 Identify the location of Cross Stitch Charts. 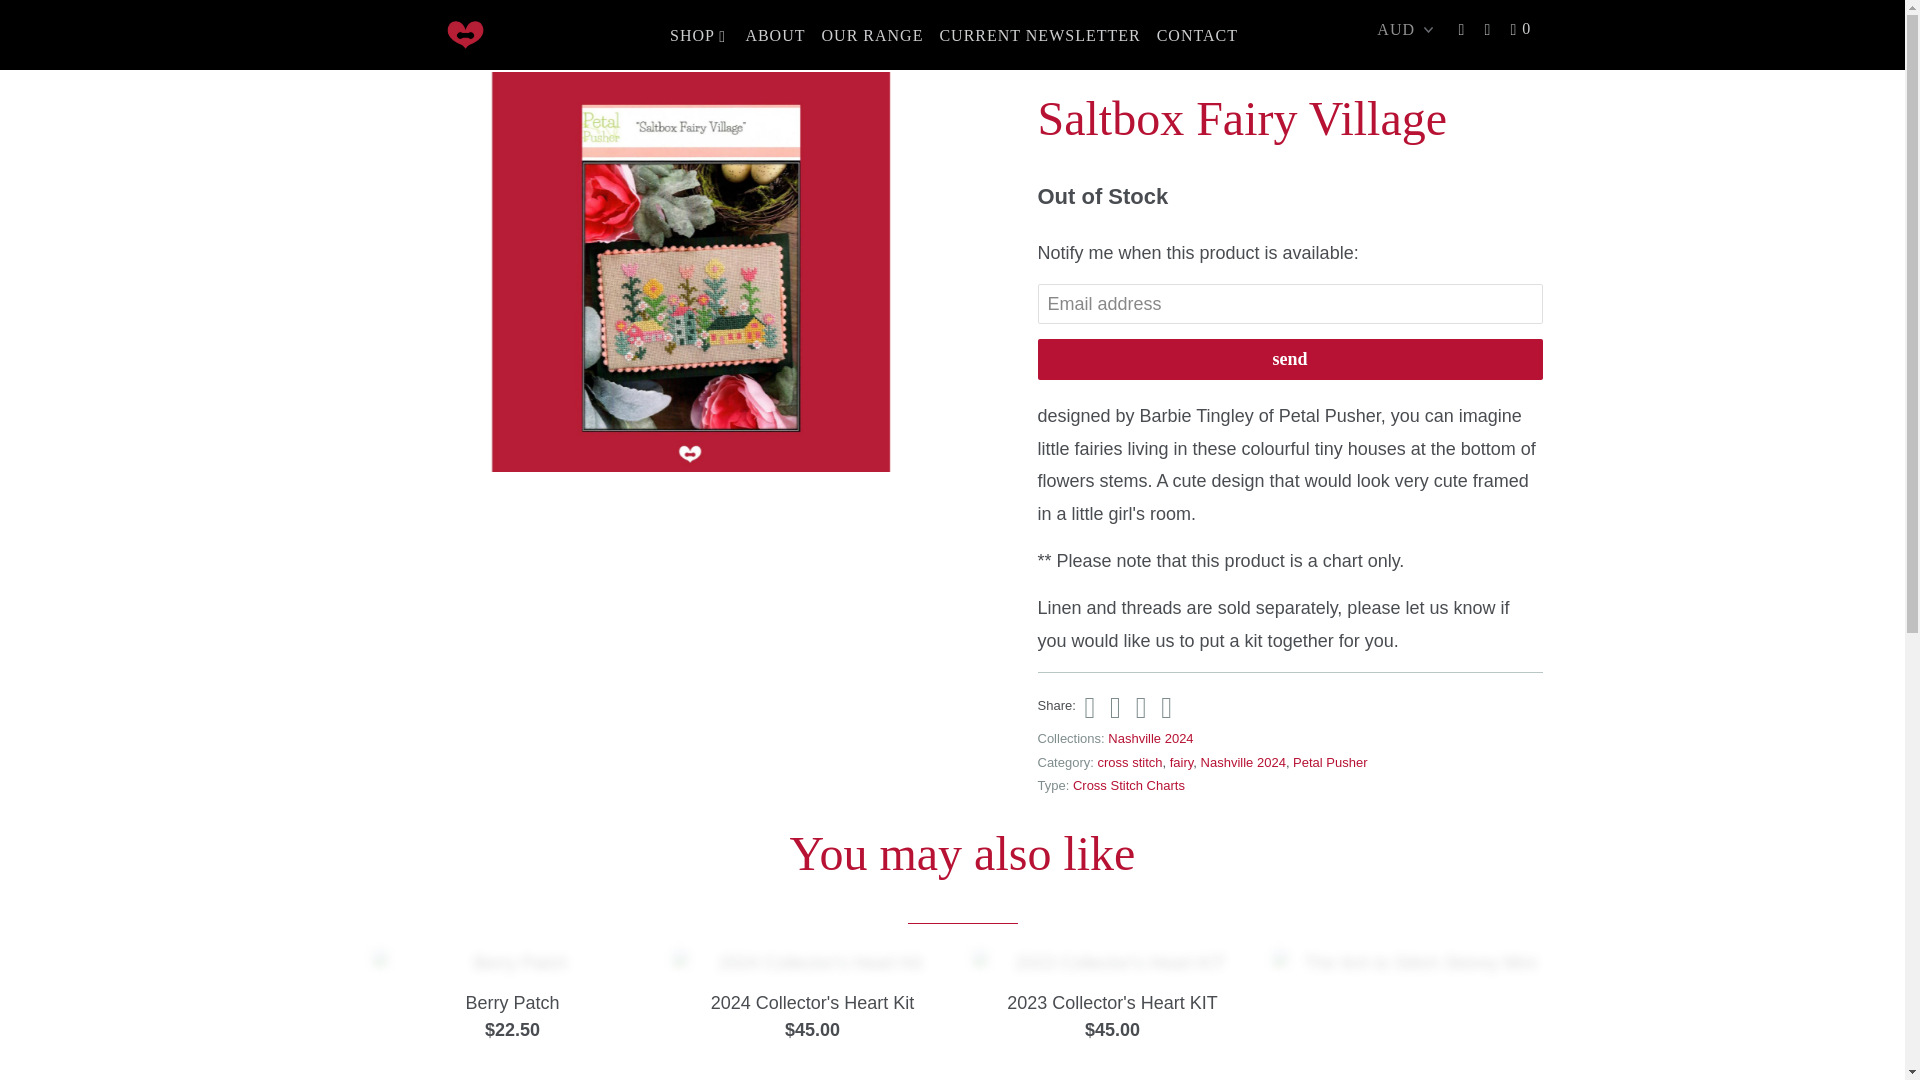
(1128, 784).